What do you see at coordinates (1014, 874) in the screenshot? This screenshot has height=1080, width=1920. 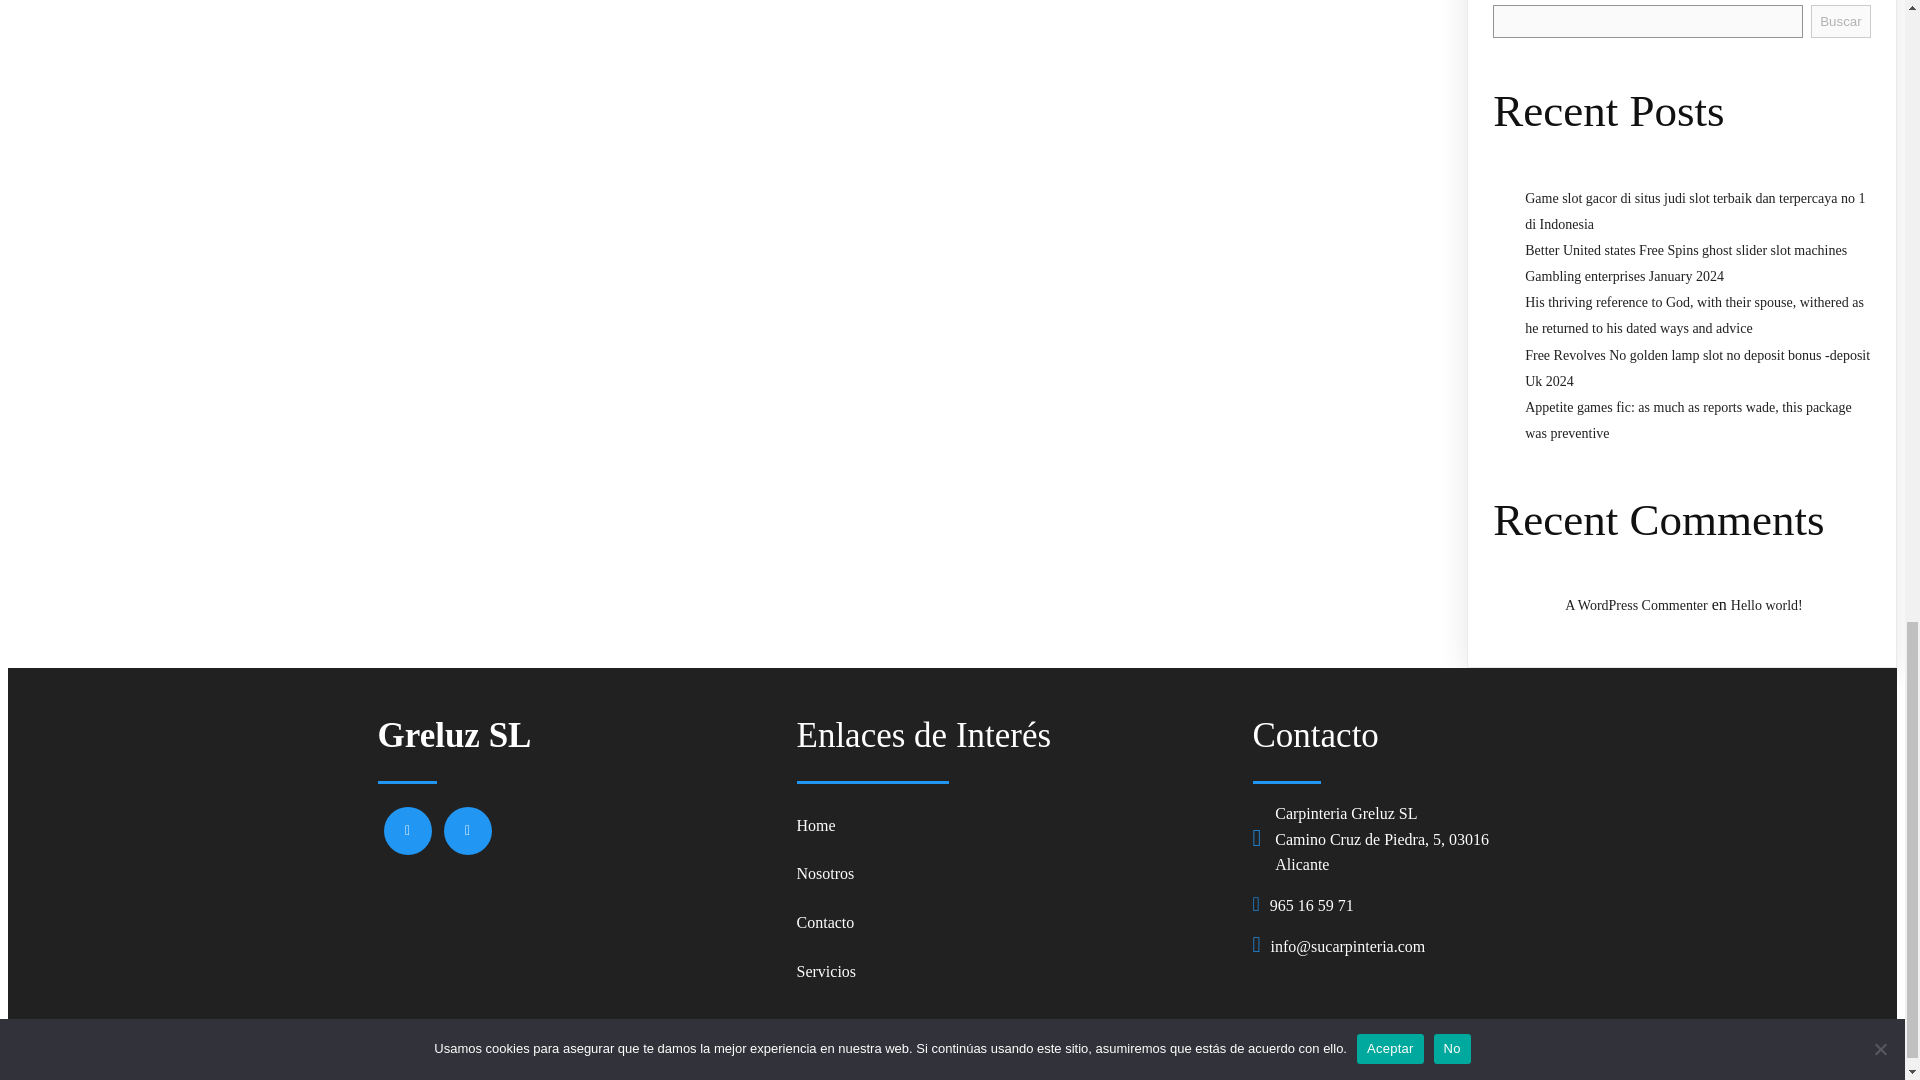 I see `Nosotros` at bounding box center [1014, 874].